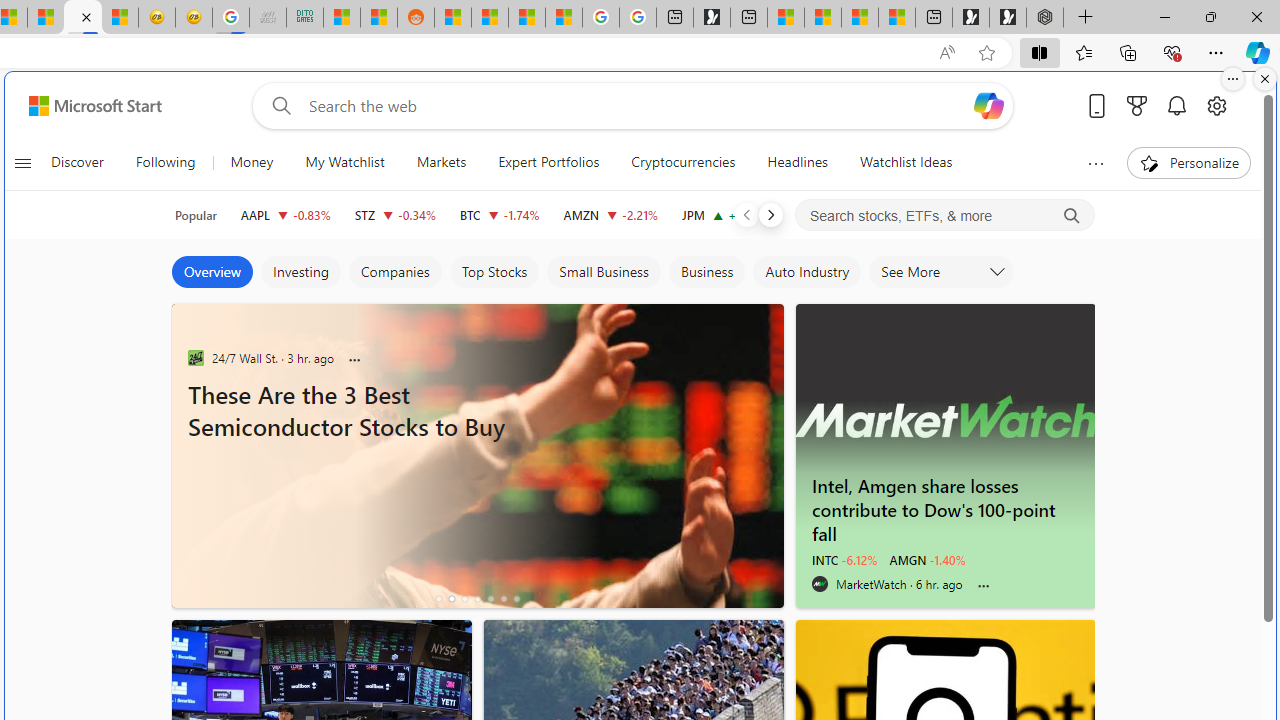 The image size is (1280, 720). What do you see at coordinates (942, 272) in the screenshot?
I see `See More` at bounding box center [942, 272].